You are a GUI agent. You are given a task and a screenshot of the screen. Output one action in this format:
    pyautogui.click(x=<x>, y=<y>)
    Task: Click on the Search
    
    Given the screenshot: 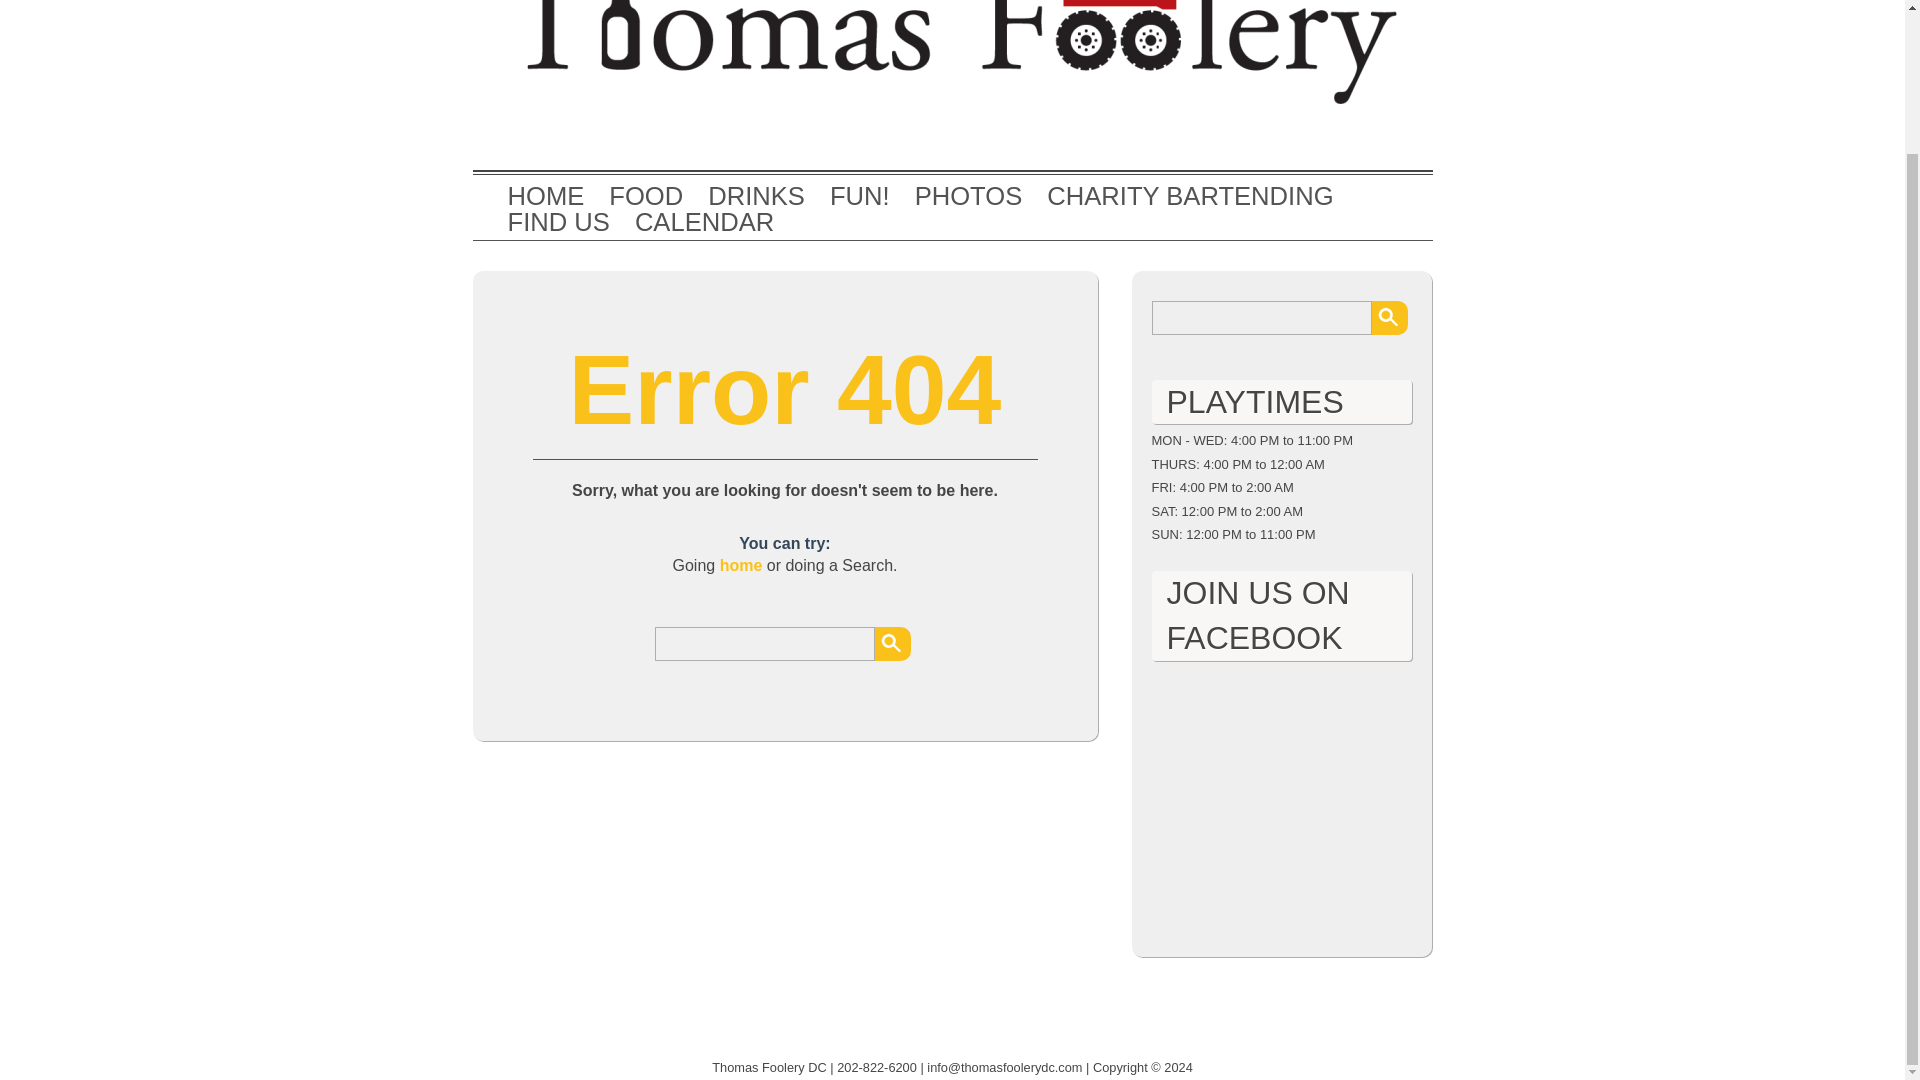 What is the action you would take?
    pyautogui.click(x=1390, y=318)
    